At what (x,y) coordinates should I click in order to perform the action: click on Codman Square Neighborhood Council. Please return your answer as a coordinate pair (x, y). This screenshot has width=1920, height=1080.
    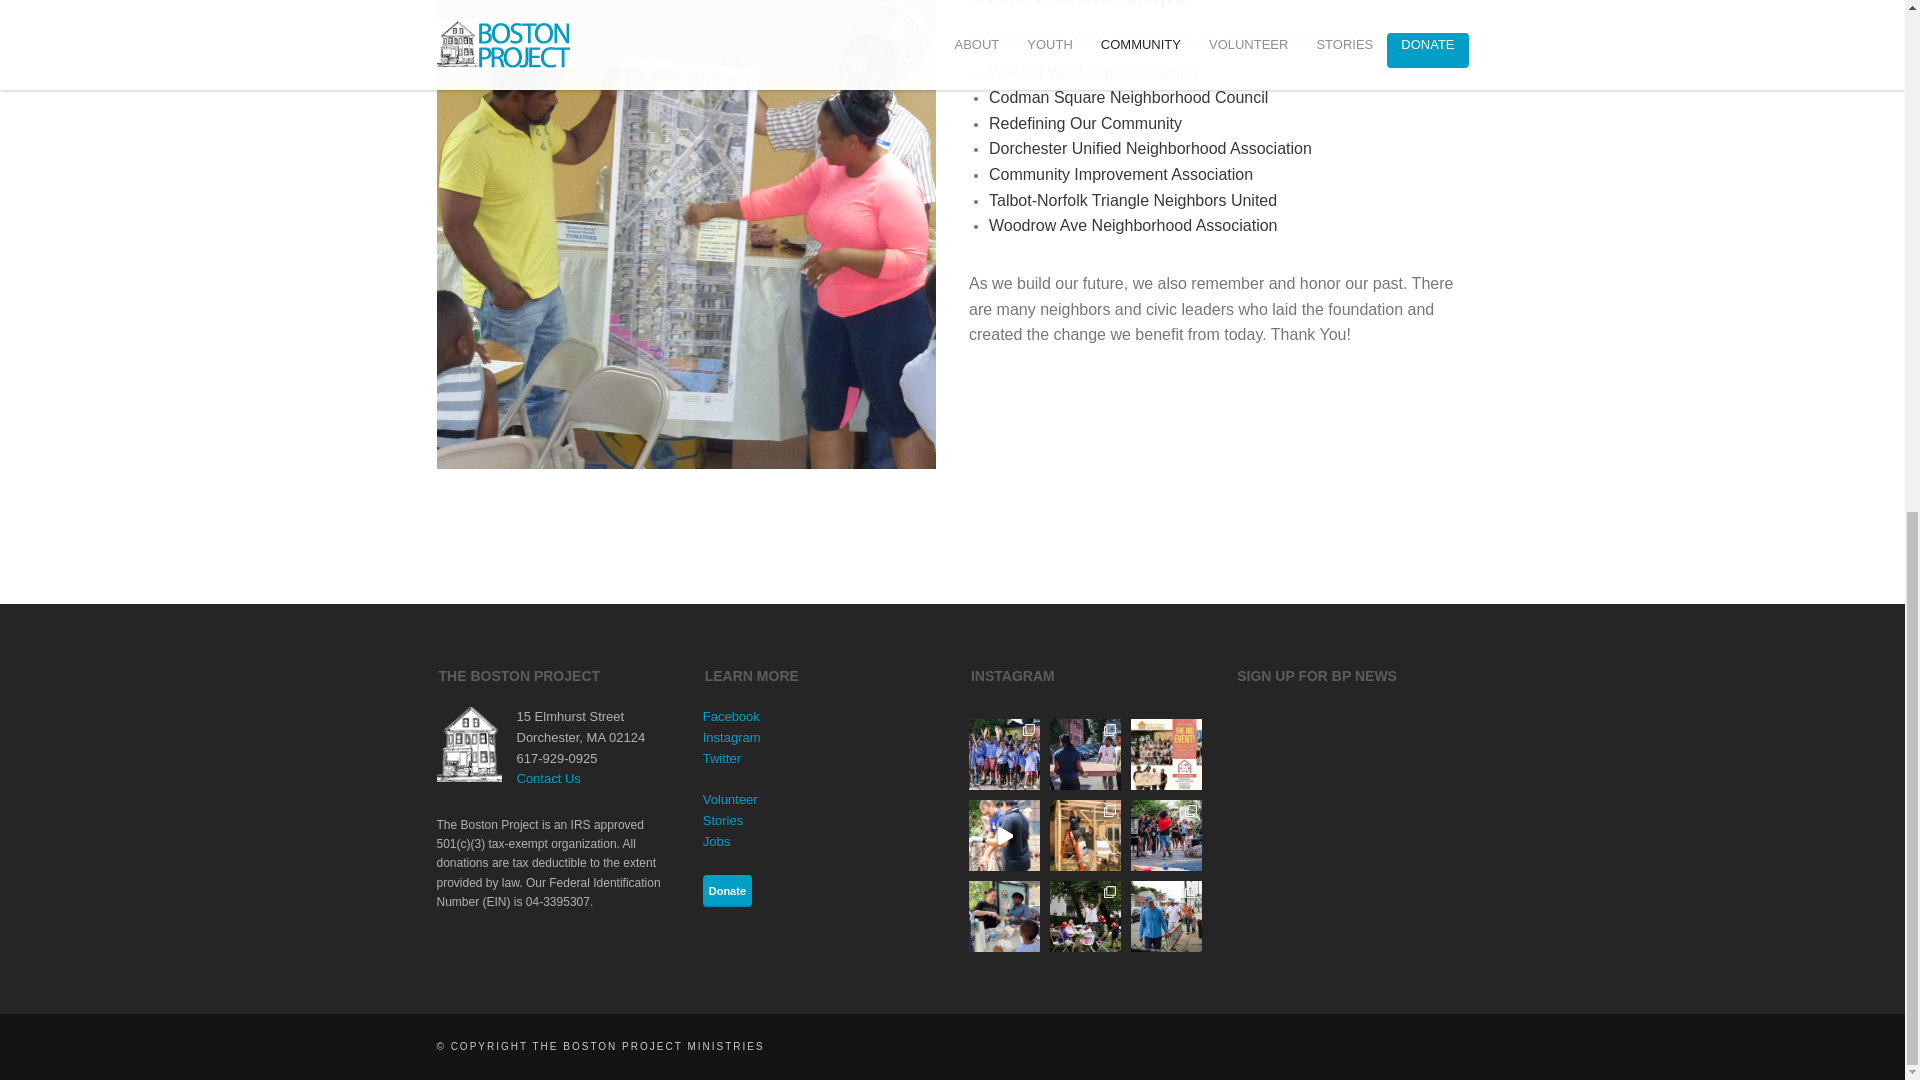
    Looking at the image, I should click on (1128, 96).